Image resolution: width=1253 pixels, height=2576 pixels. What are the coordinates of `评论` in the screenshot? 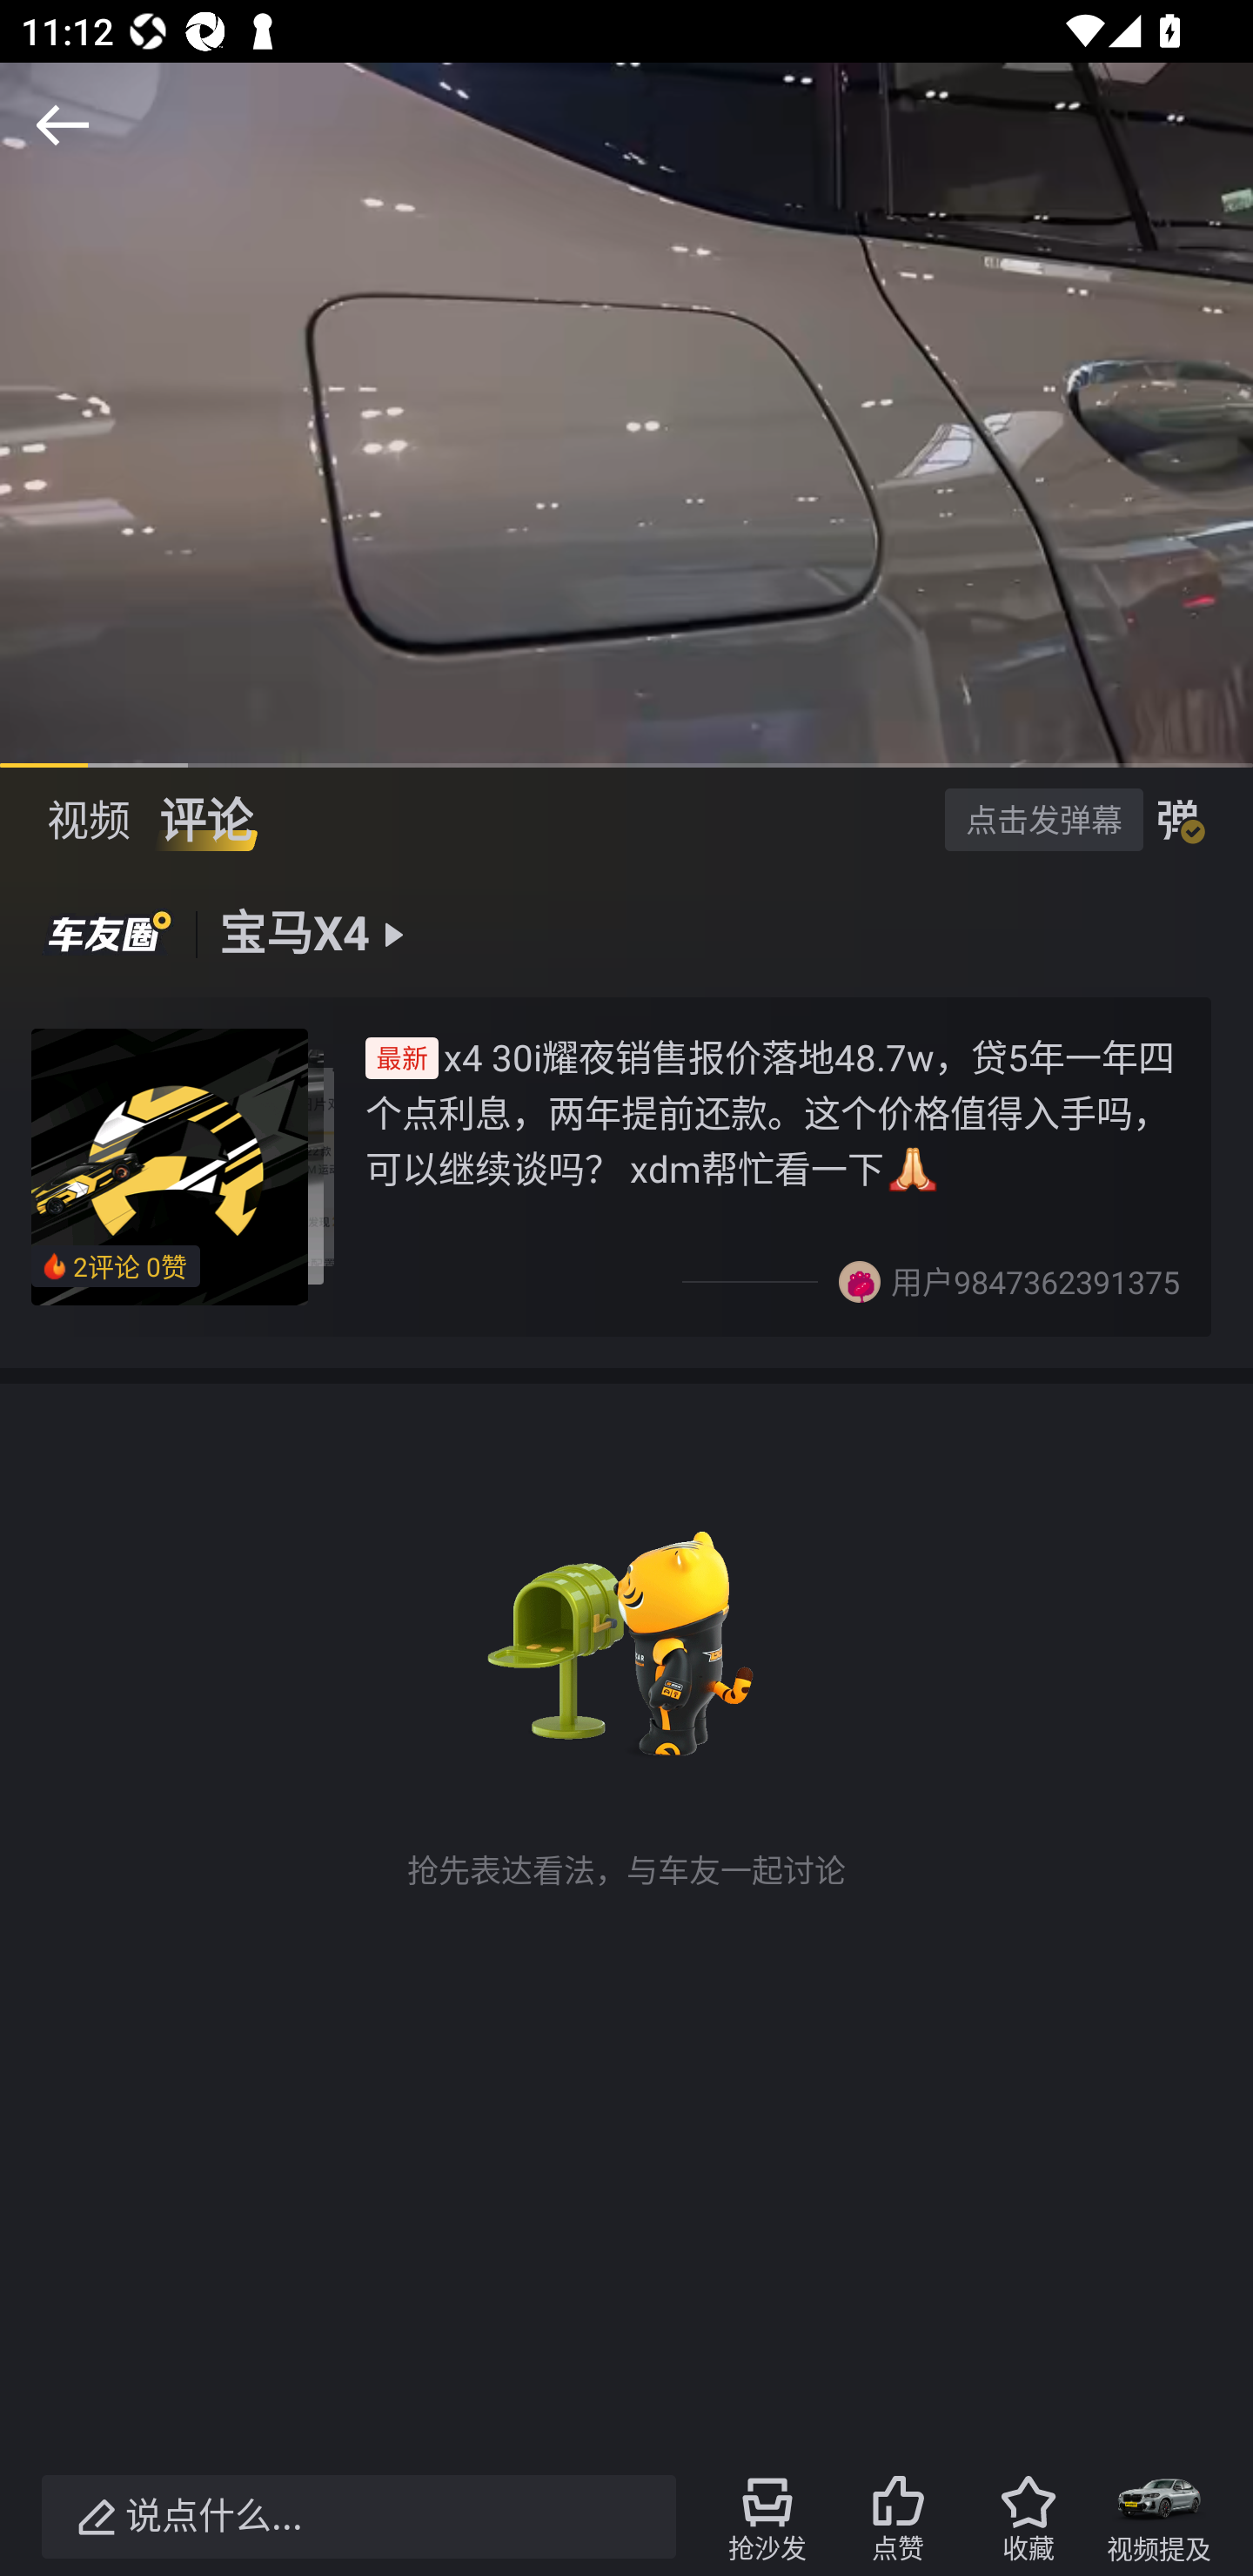 It's located at (205, 820).